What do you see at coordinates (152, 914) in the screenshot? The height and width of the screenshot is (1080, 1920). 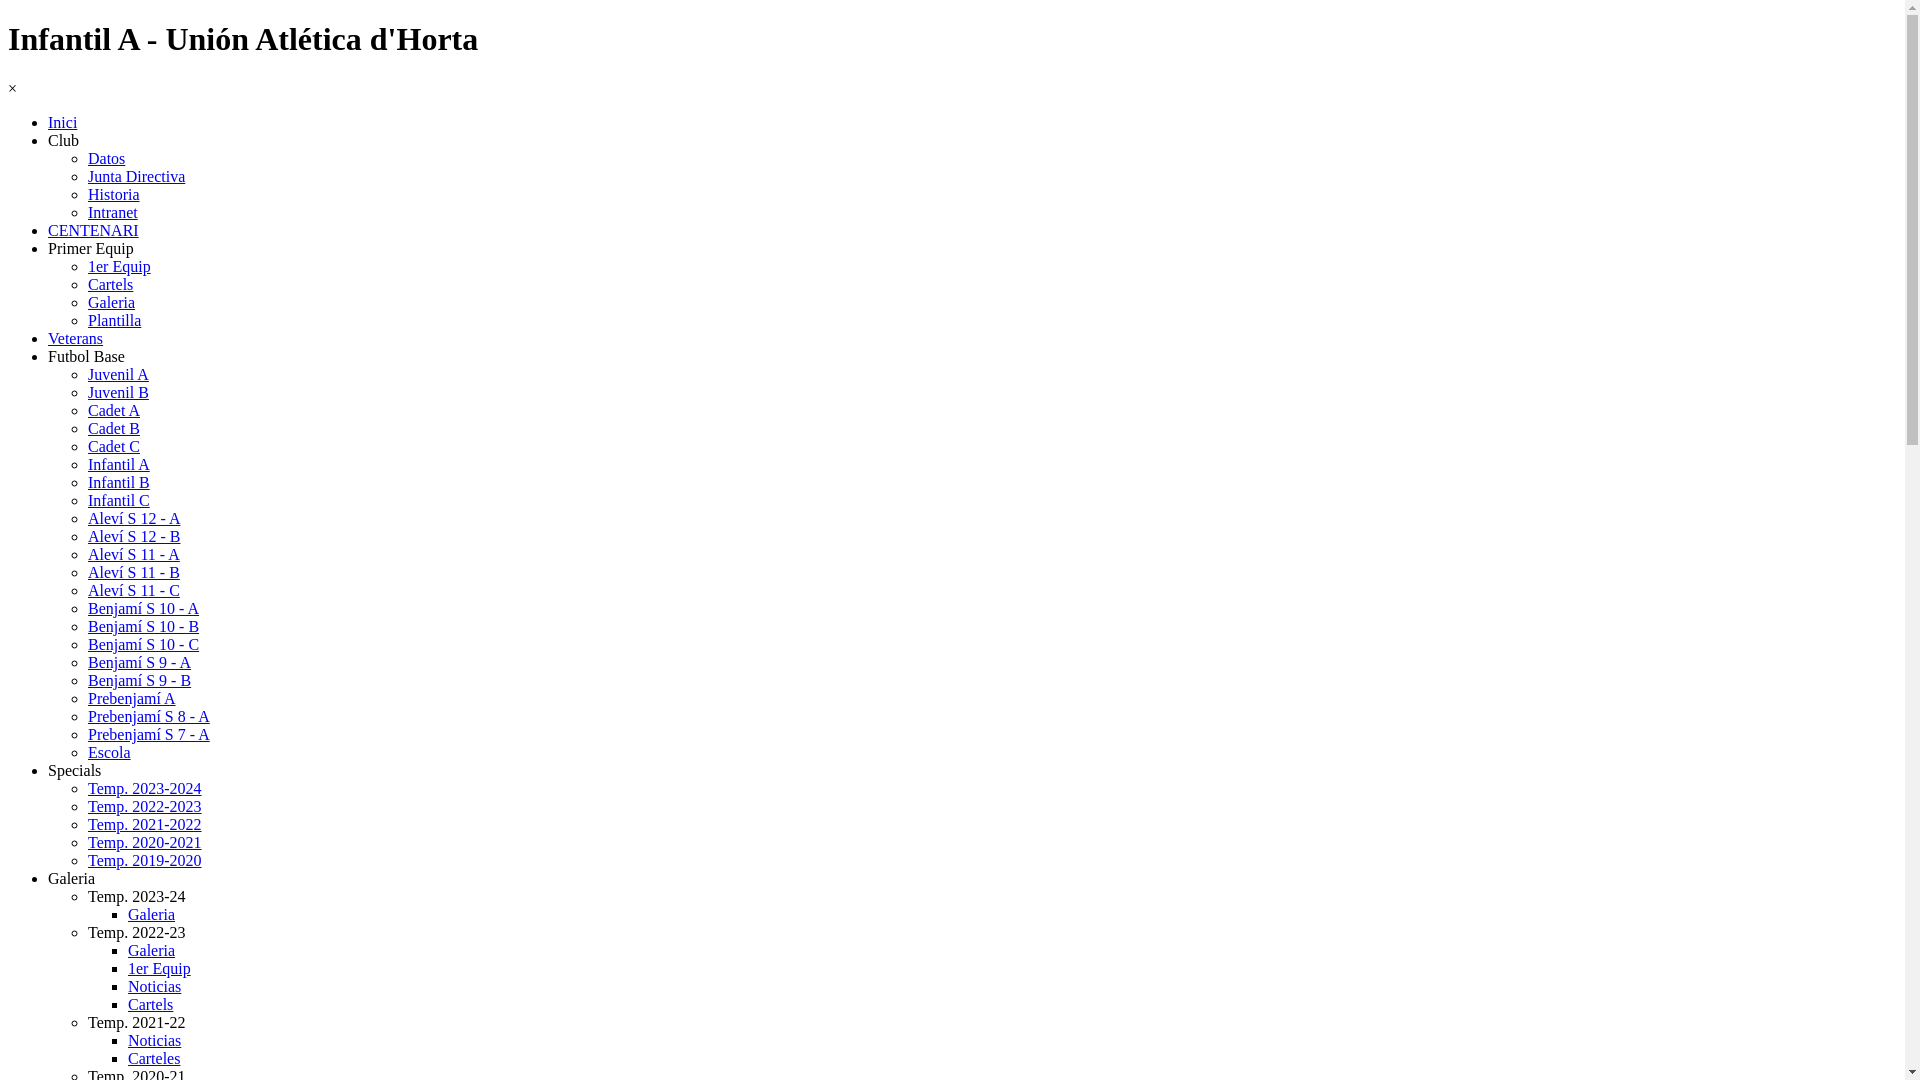 I see `Galeria` at bounding box center [152, 914].